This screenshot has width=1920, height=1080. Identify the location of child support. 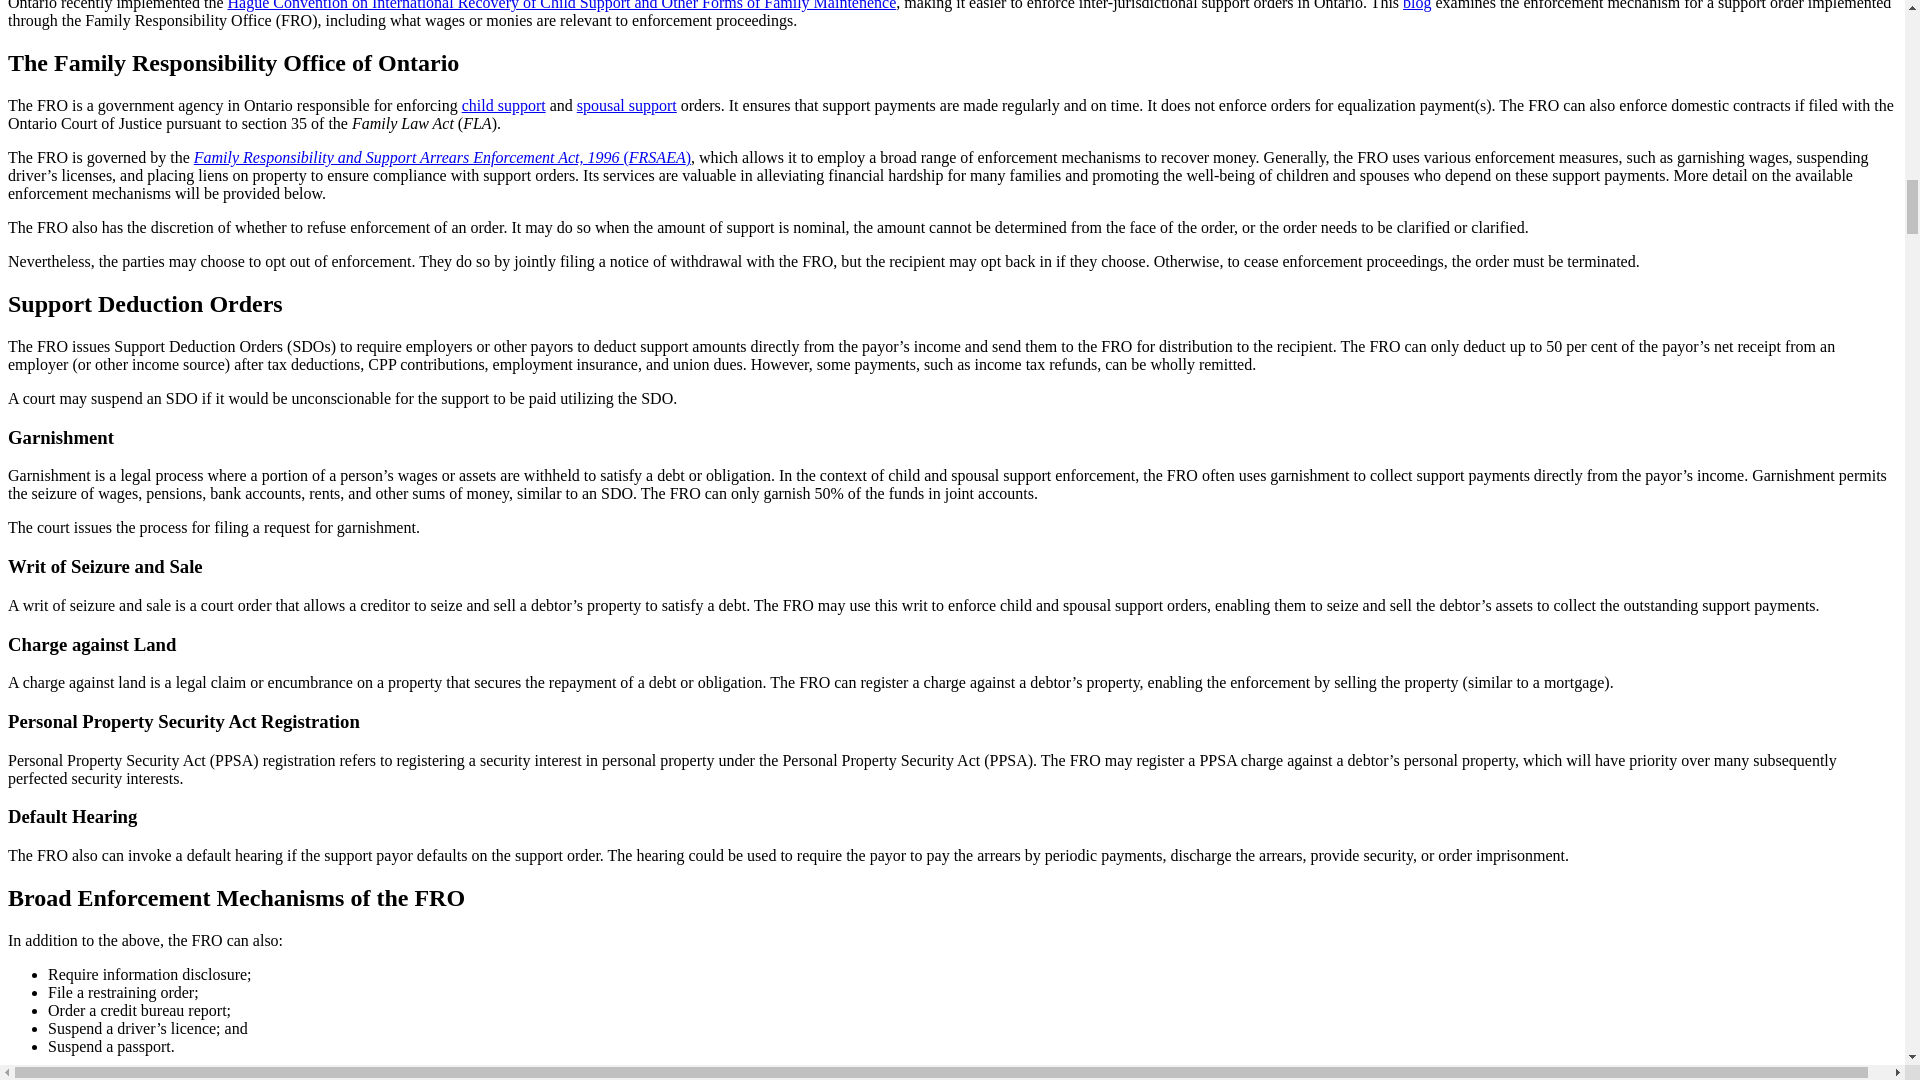
(504, 106).